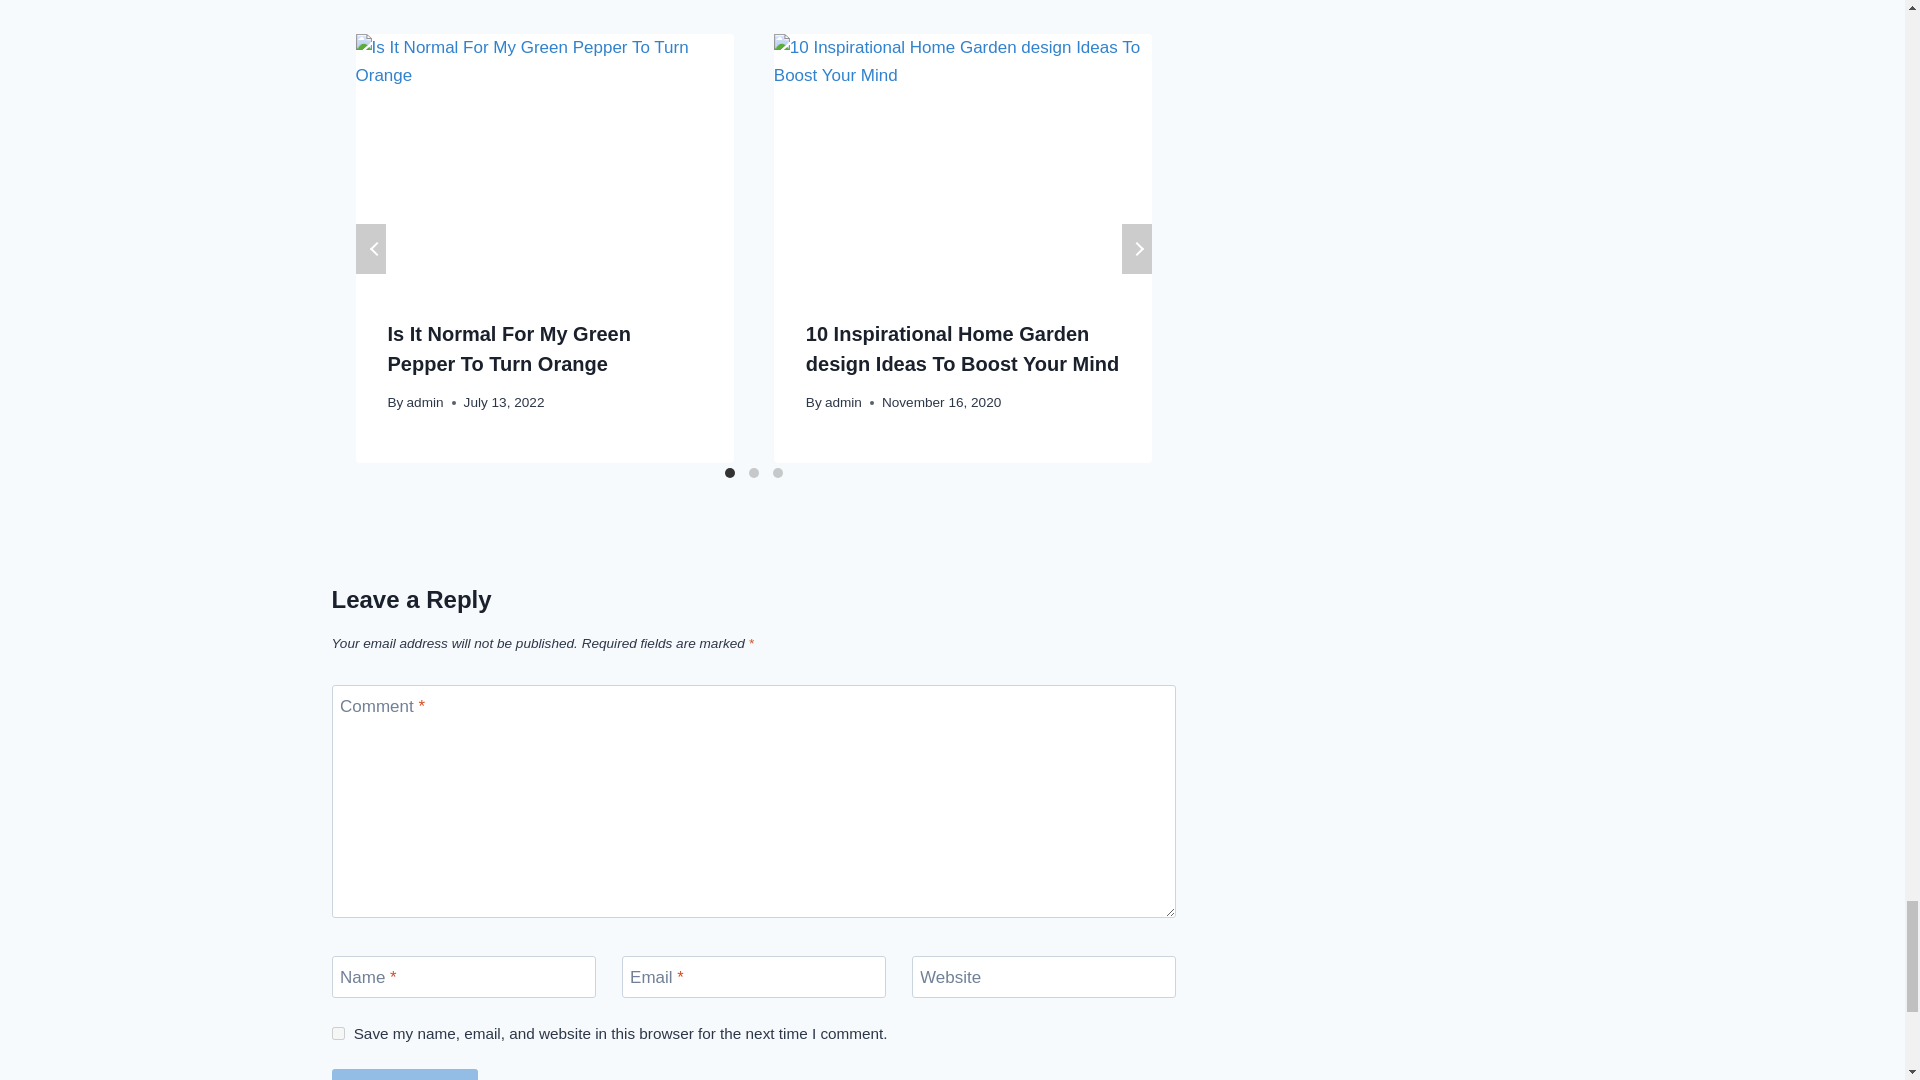 Image resolution: width=1920 pixels, height=1080 pixels. What do you see at coordinates (405, 1074) in the screenshot?
I see `Post Comment` at bounding box center [405, 1074].